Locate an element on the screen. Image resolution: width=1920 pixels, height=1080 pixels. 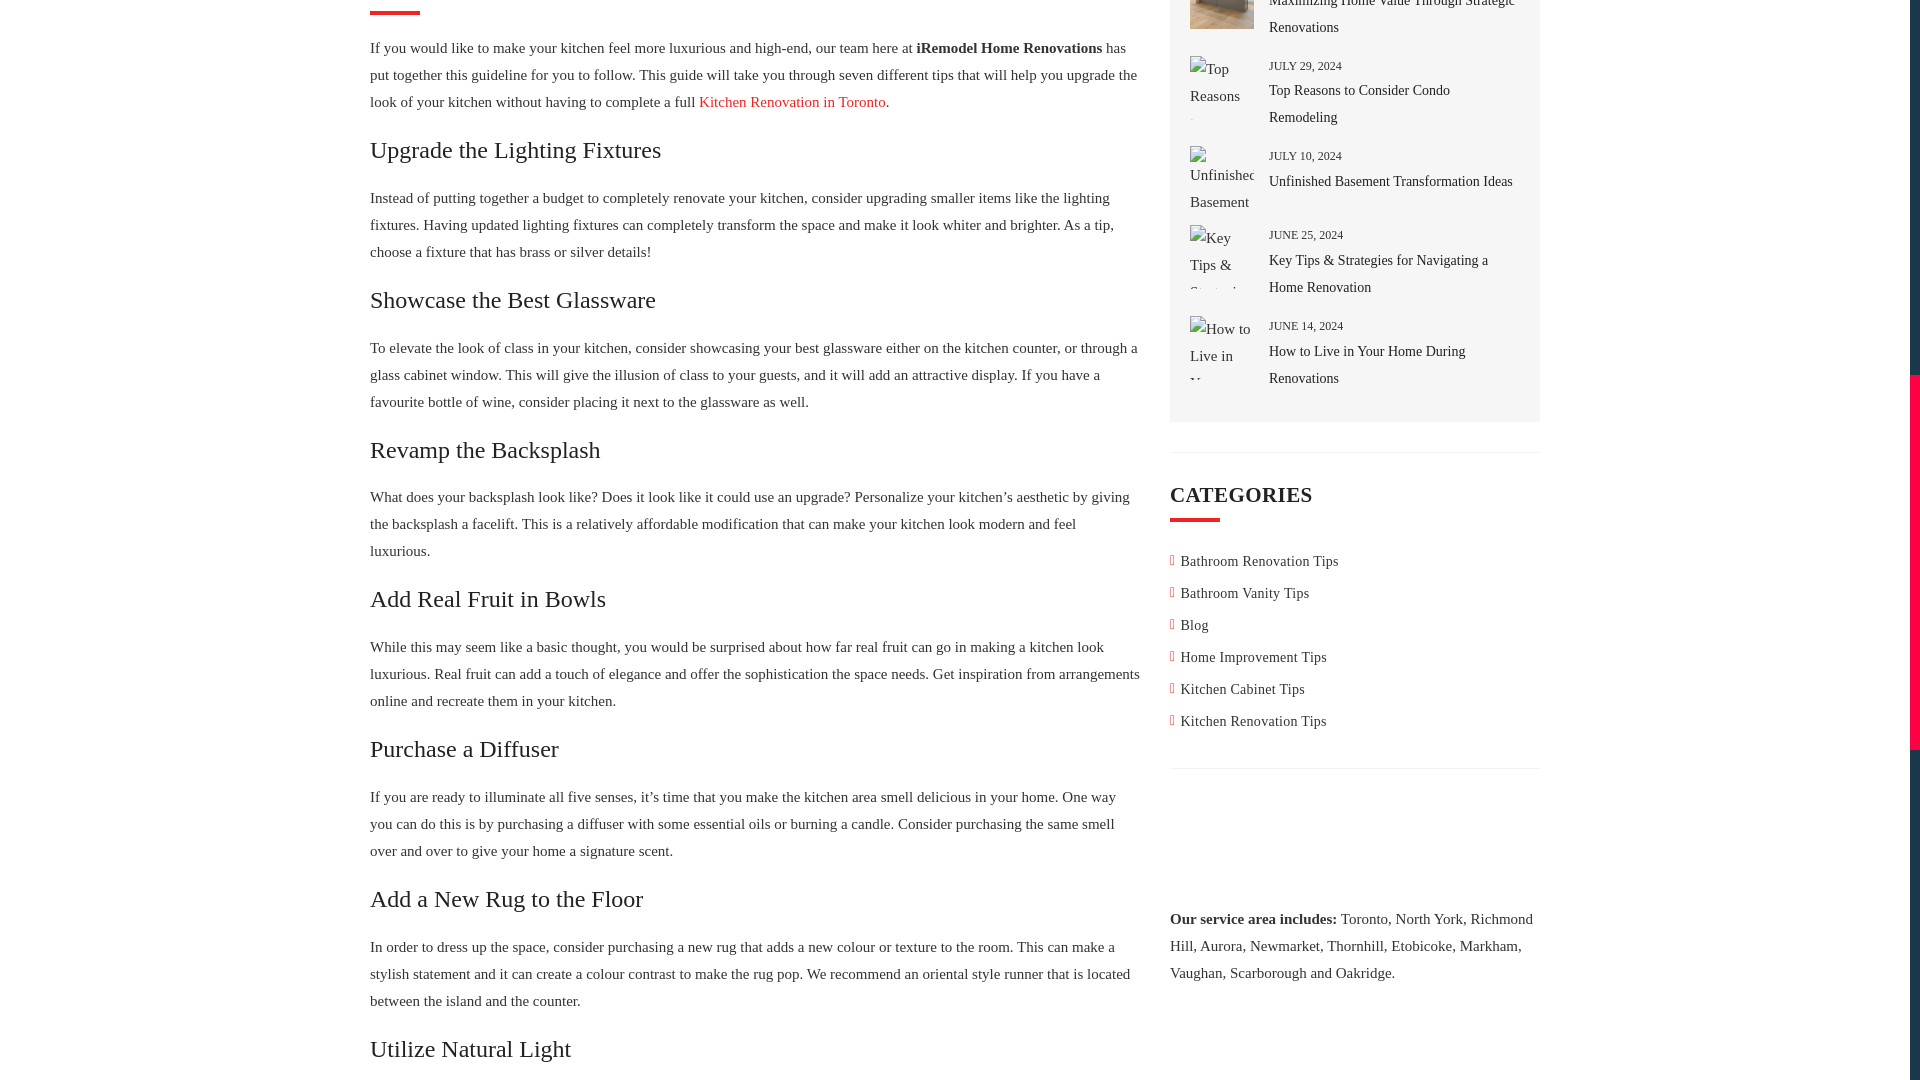
Maximizing Home Value Through Strategic Renovations is located at coordinates (1222, 14).